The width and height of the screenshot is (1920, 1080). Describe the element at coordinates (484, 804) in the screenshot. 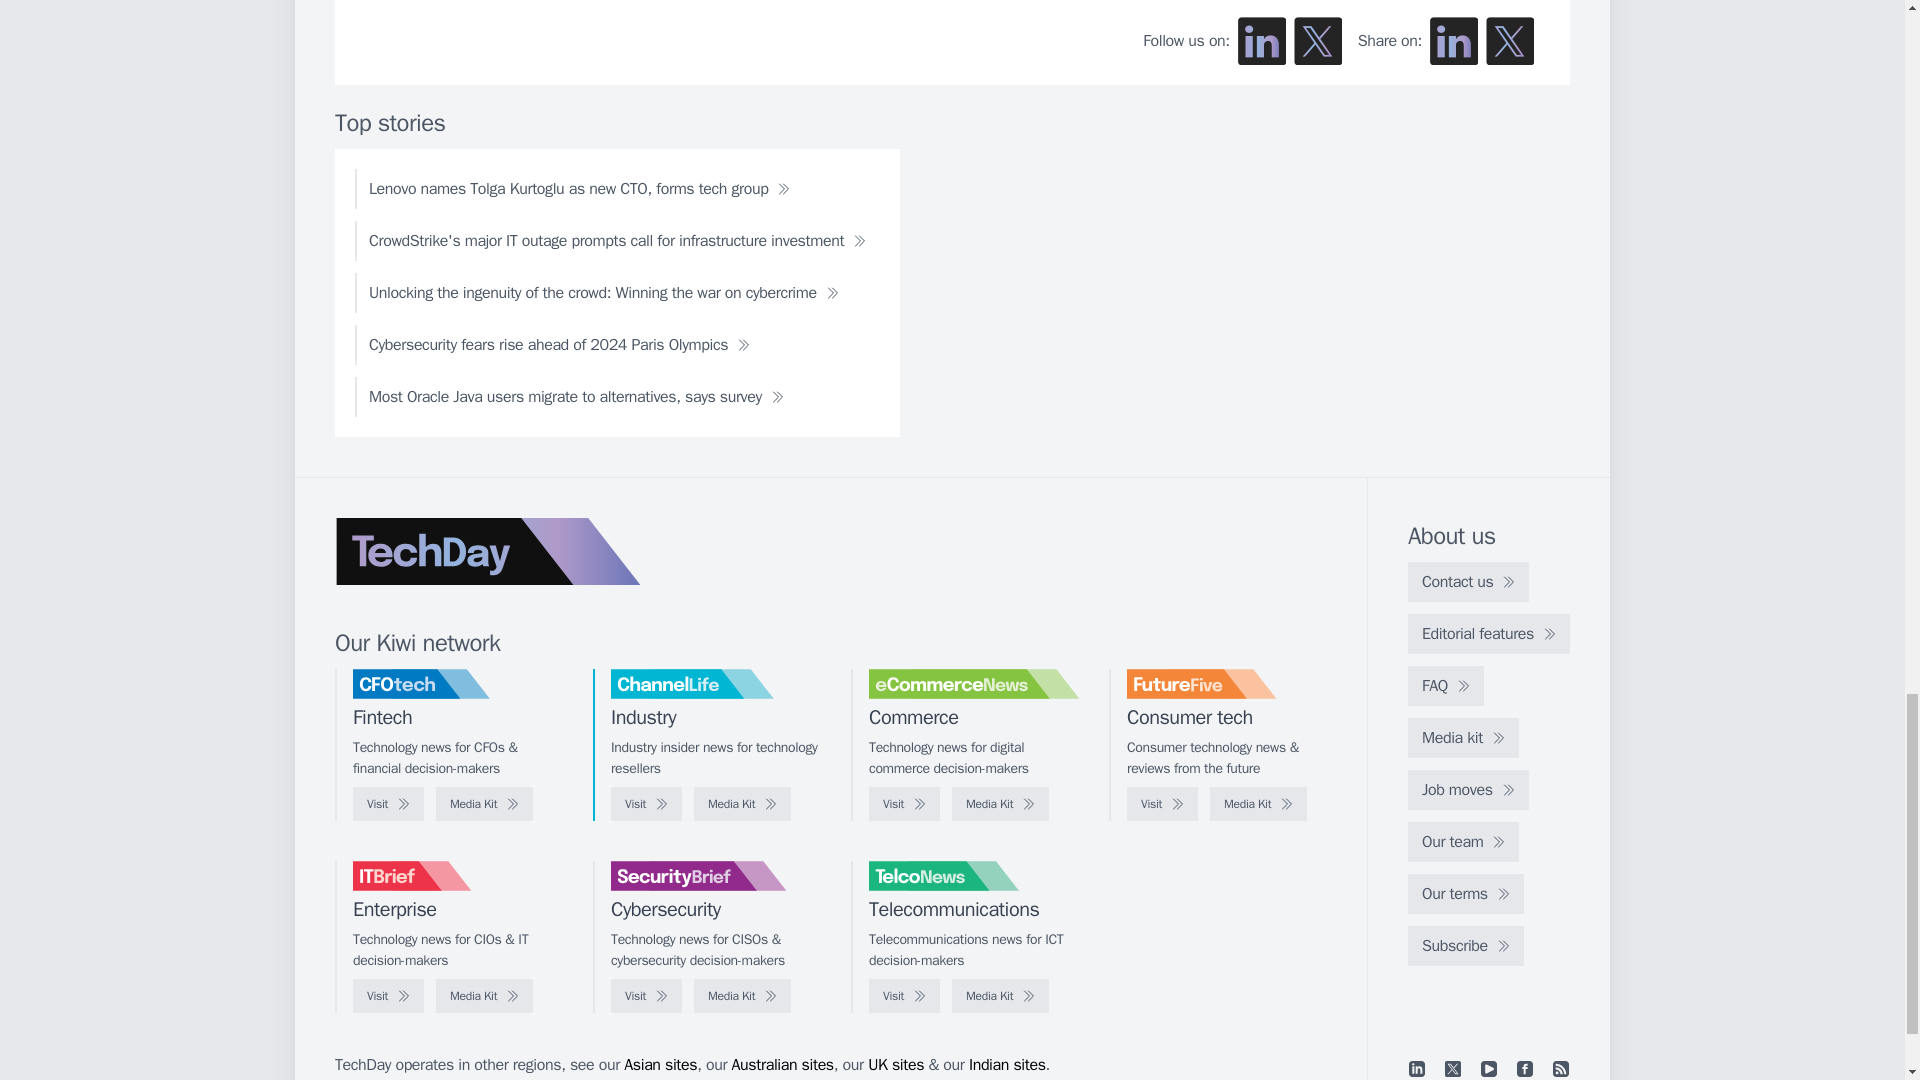

I see `Media Kit` at that location.